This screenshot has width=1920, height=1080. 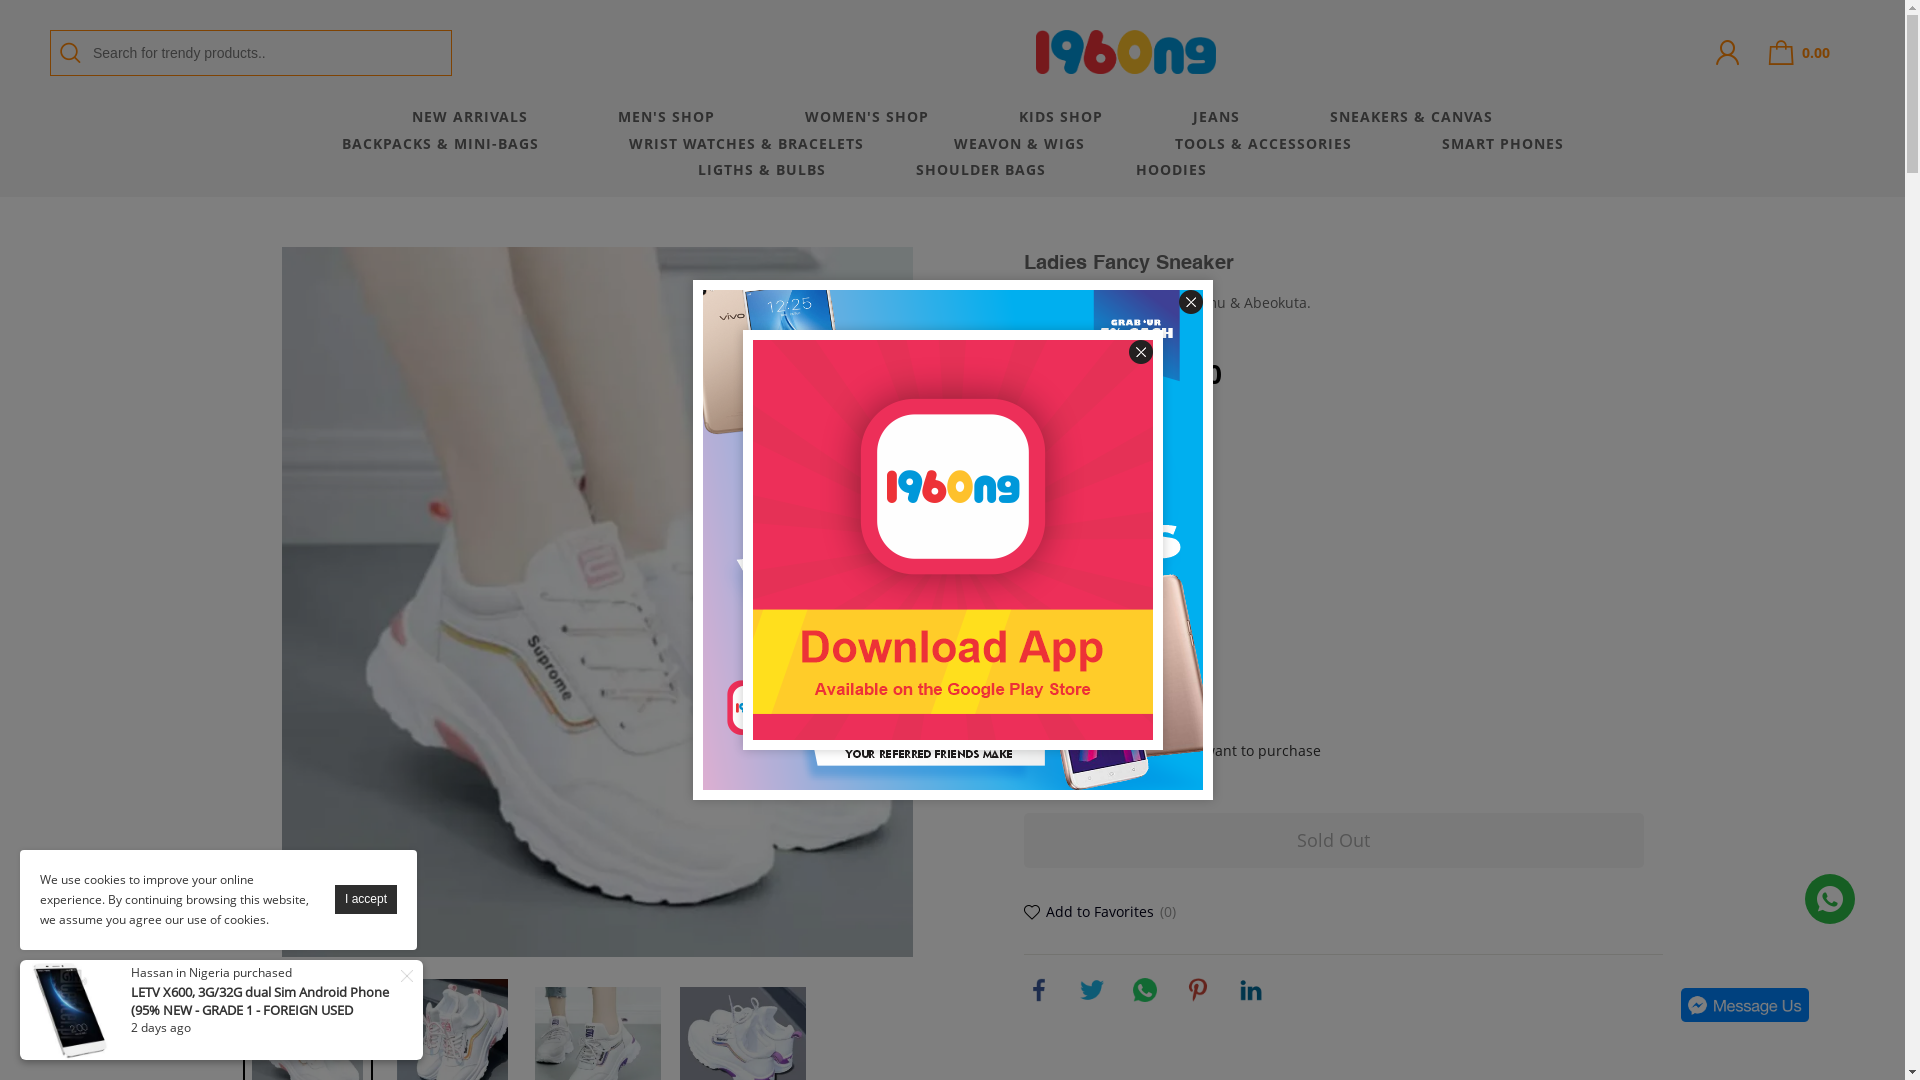 I want to click on WOMEN'S SHOP, so click(x=867, y=117).